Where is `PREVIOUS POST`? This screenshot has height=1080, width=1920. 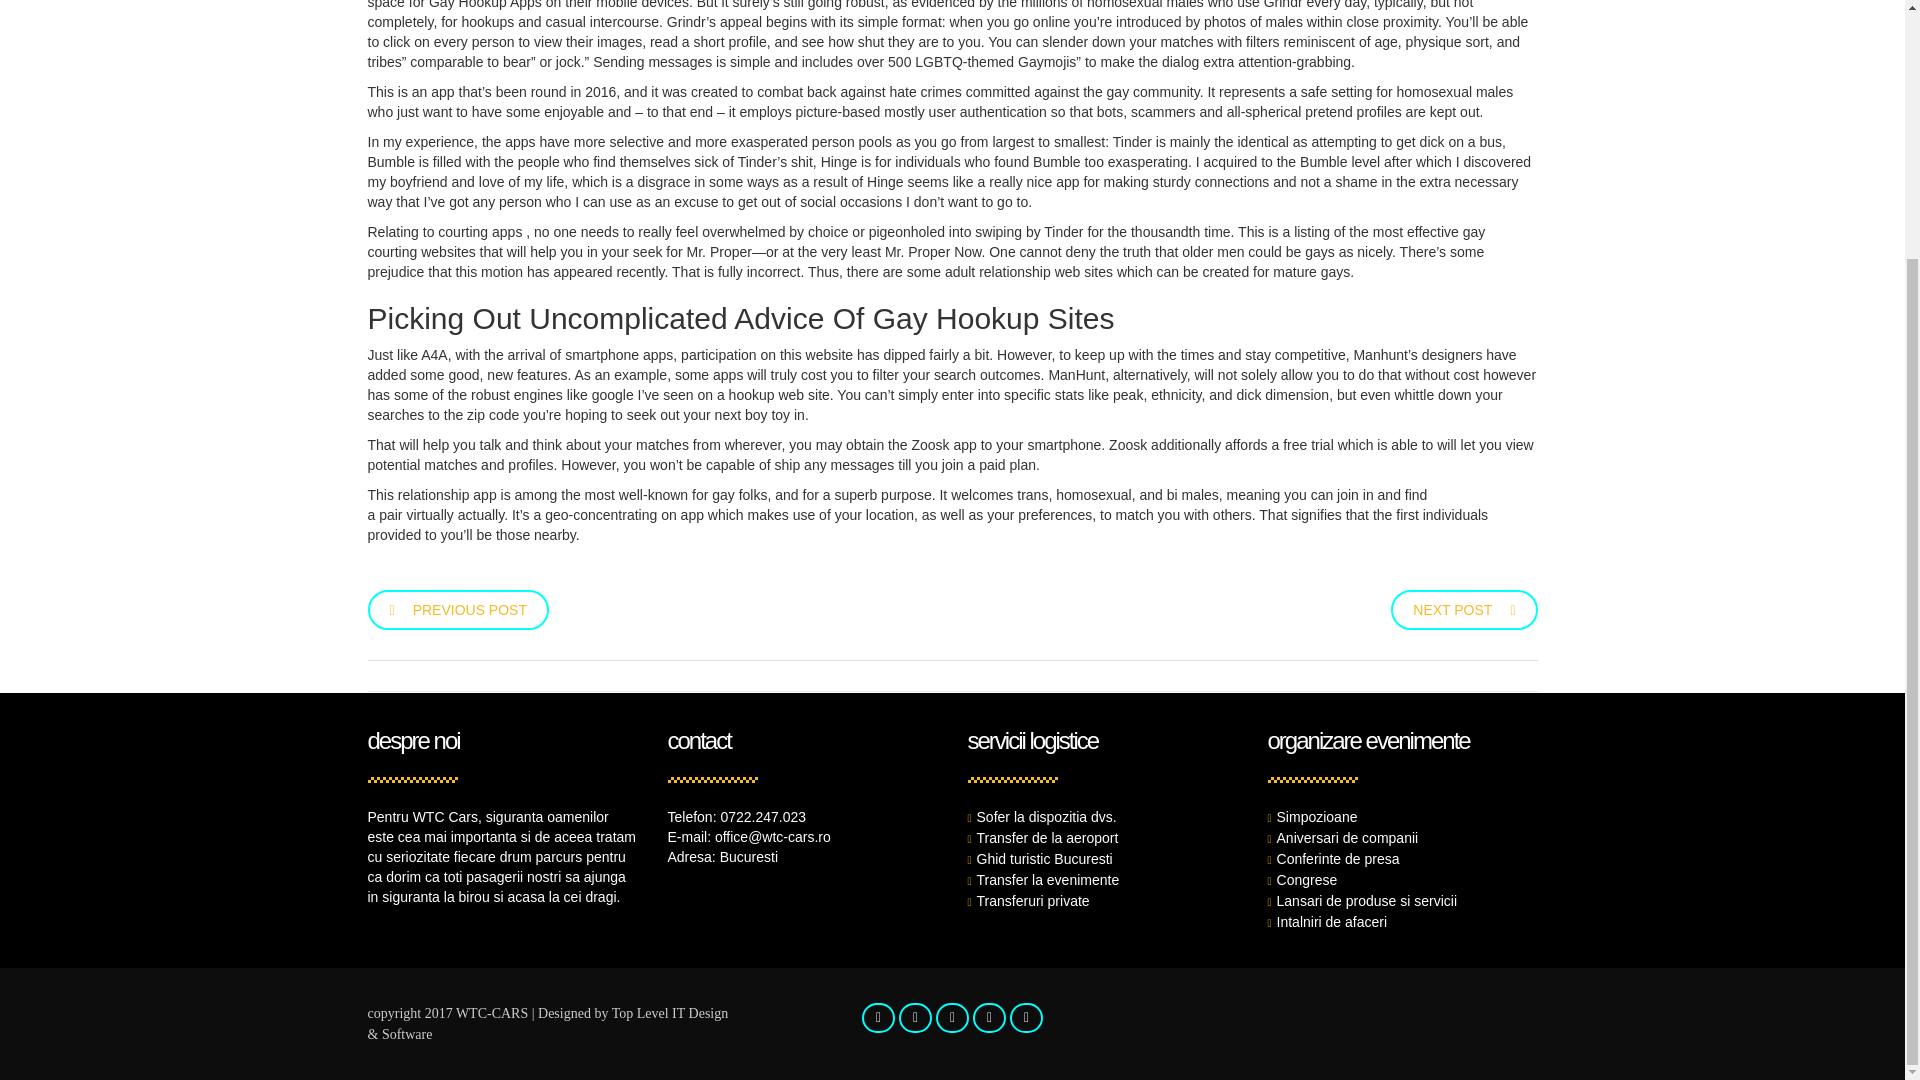 PREVIOUS POST is located at coordinates (458, 608).